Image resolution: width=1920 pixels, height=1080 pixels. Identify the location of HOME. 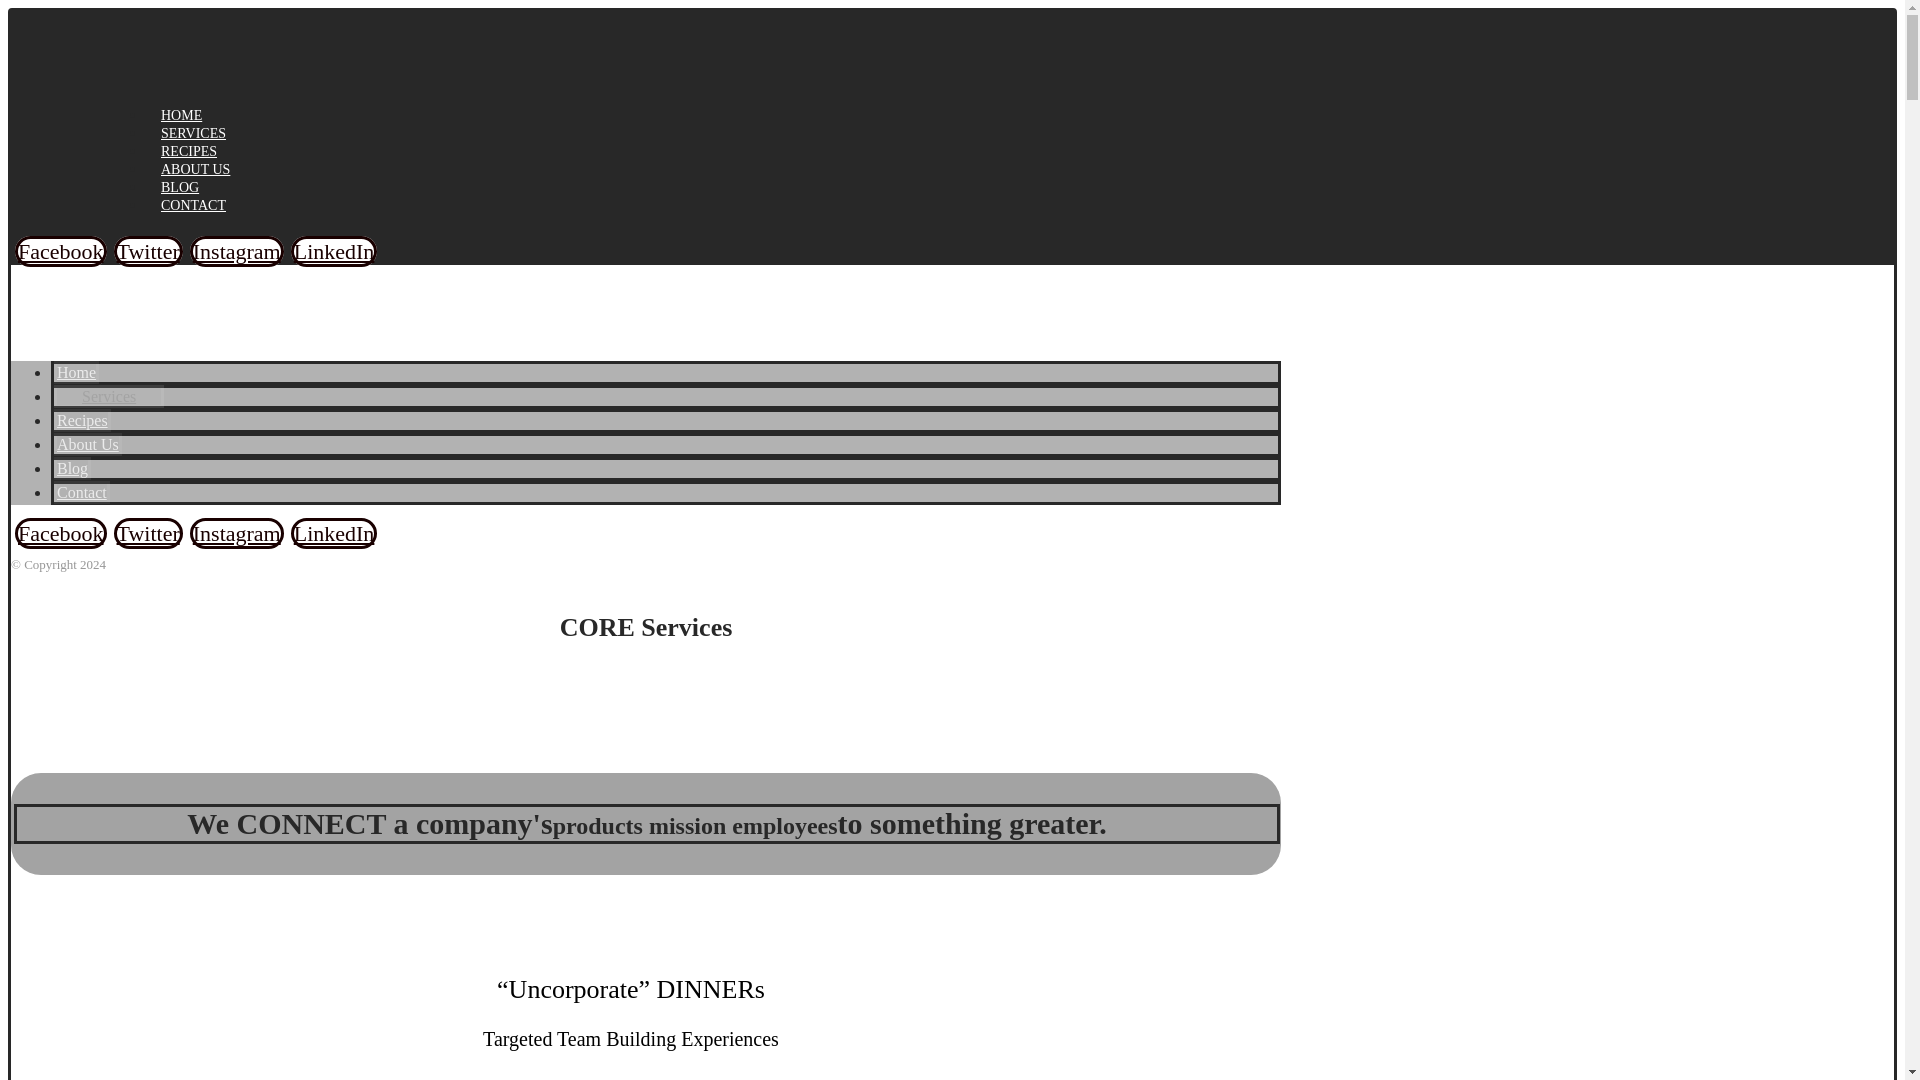
(181, 116).